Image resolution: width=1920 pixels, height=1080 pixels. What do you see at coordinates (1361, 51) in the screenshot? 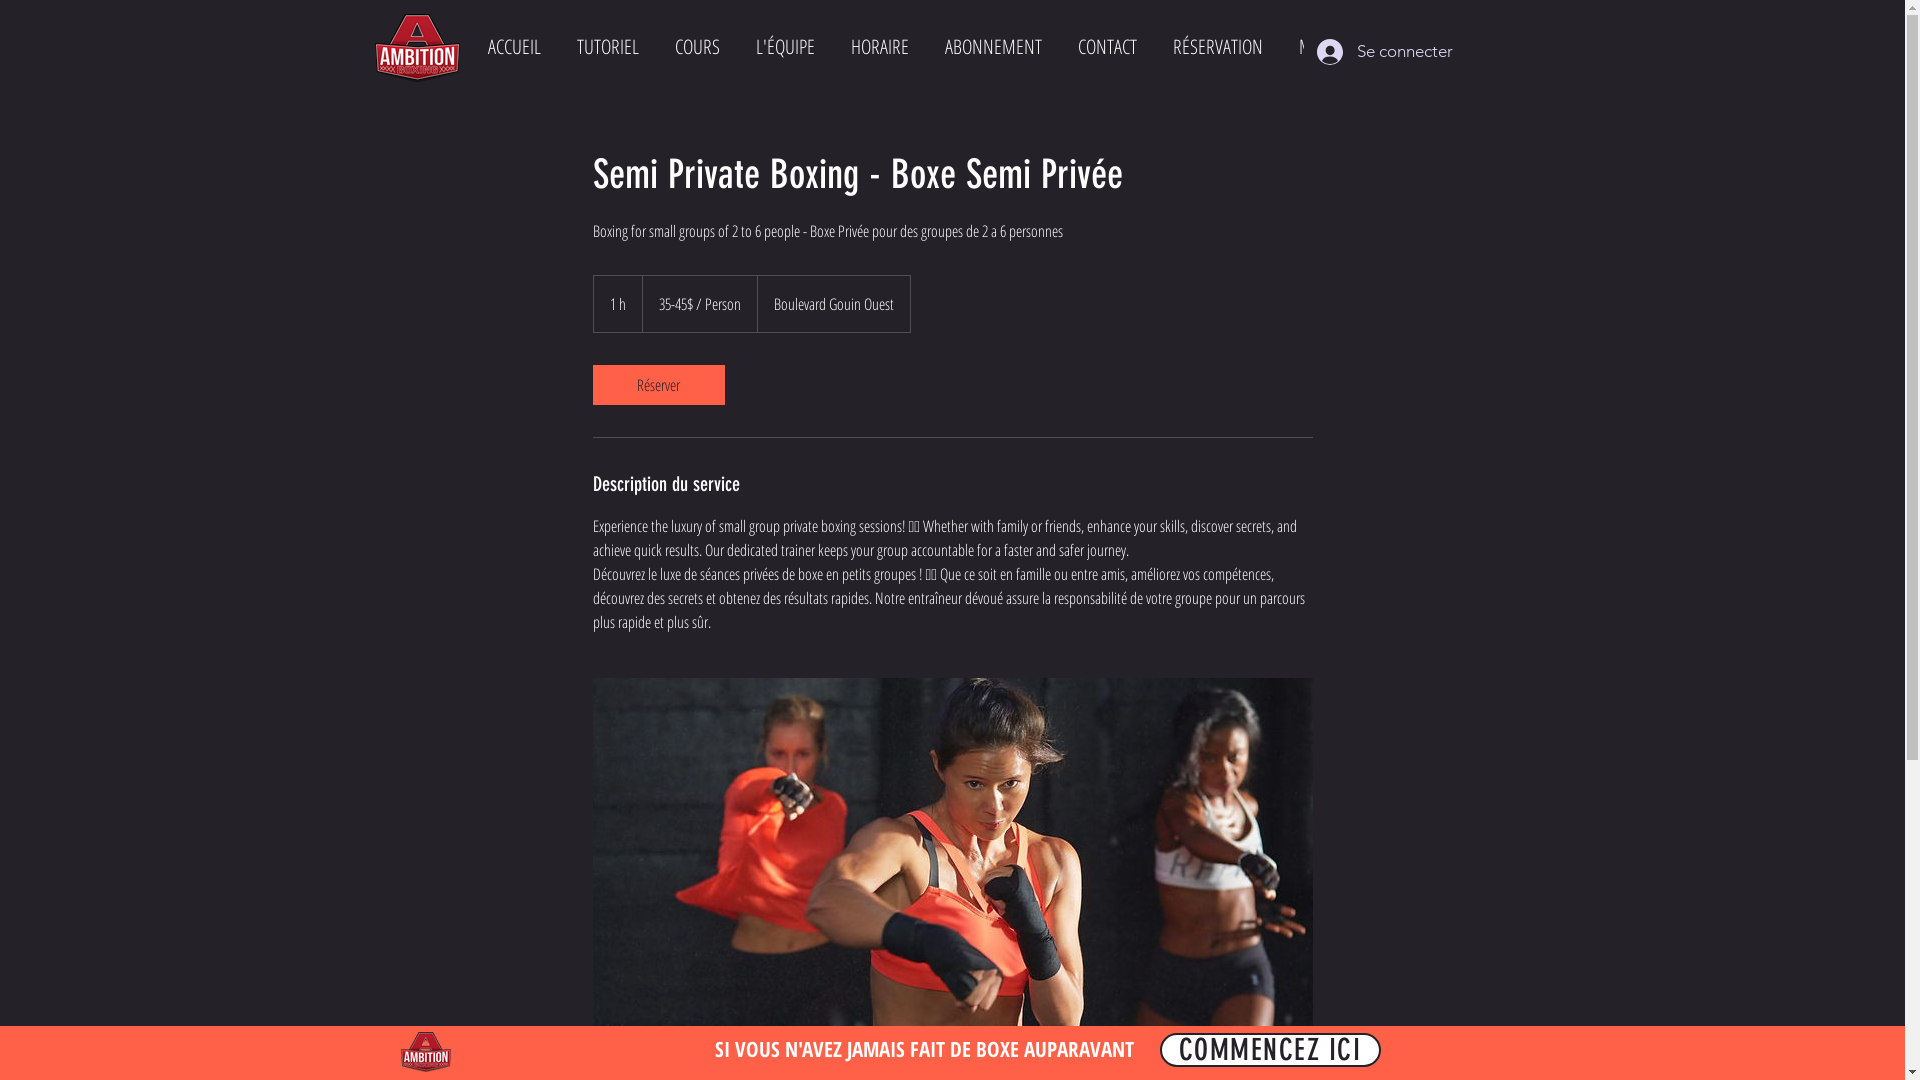
I see `Se connecter` at bounding box center [1361, 51].